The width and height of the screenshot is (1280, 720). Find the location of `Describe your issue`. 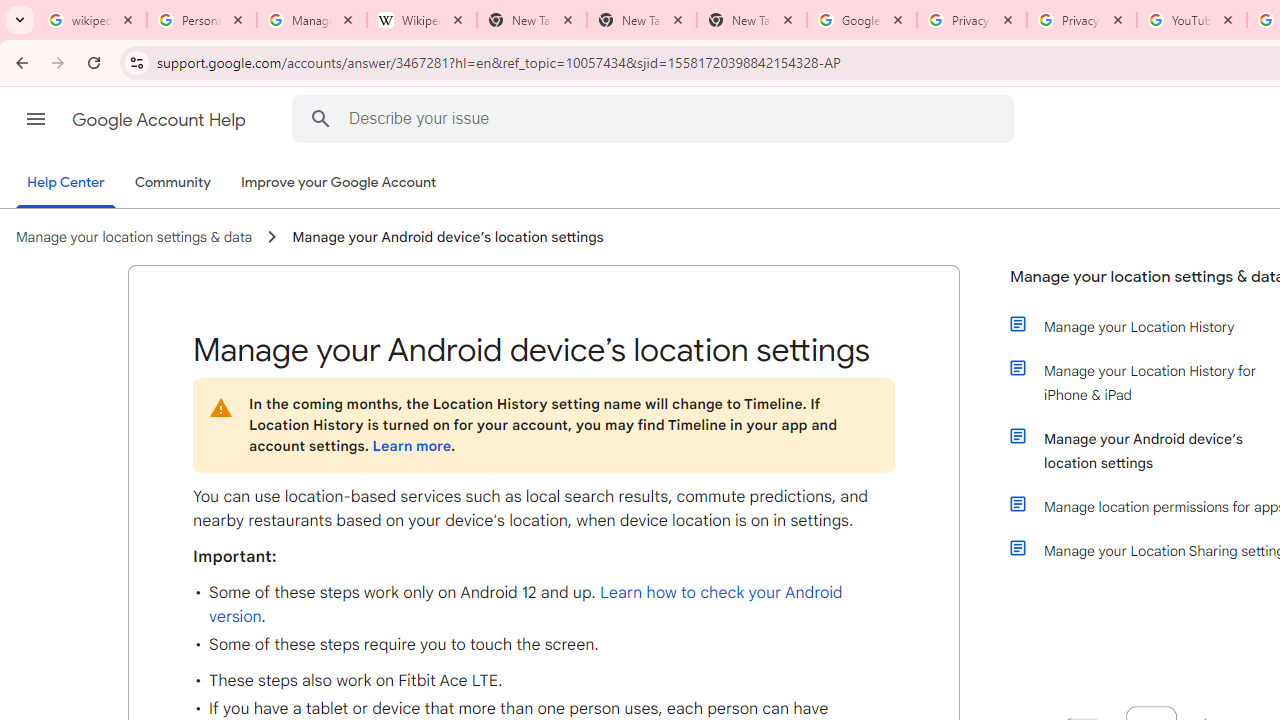

Describe your issue is located at coordinates (656, 118).